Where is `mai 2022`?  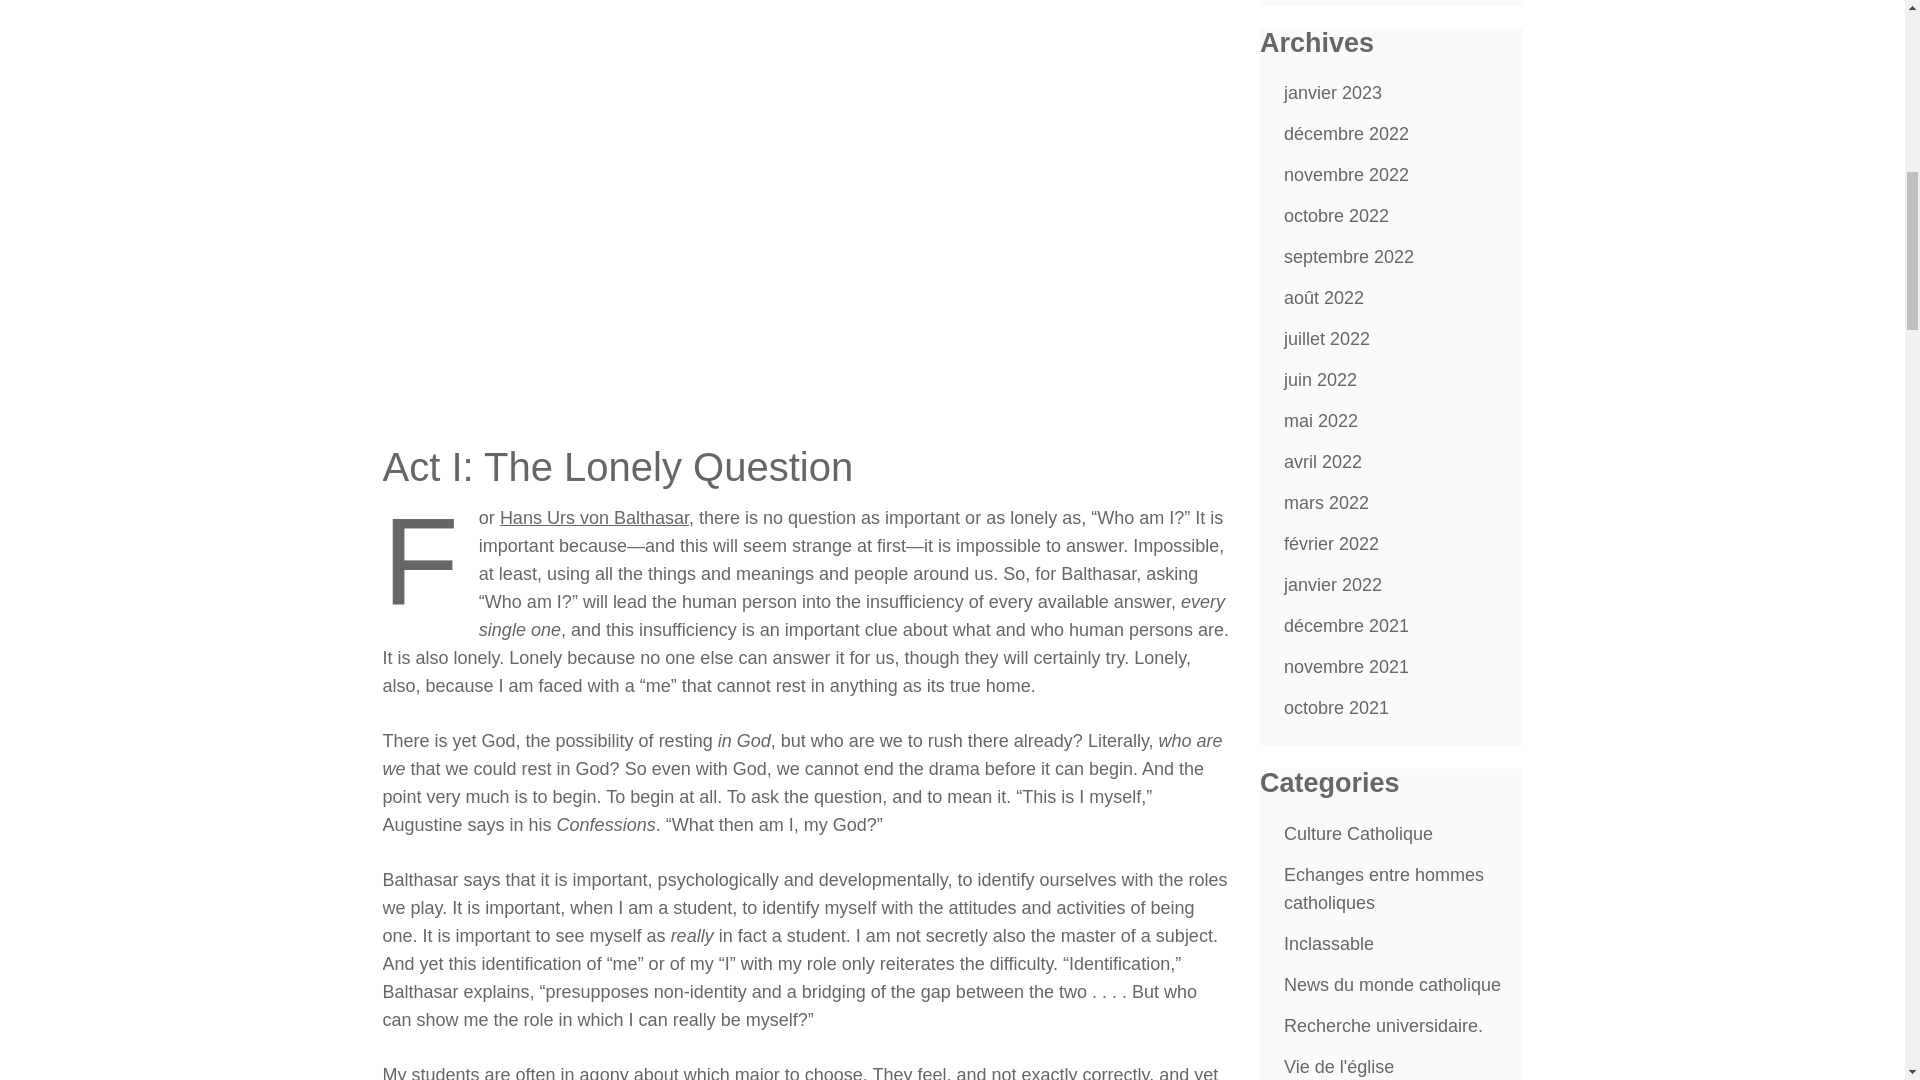 mai 2022 is located at coordinates (1320, 420).